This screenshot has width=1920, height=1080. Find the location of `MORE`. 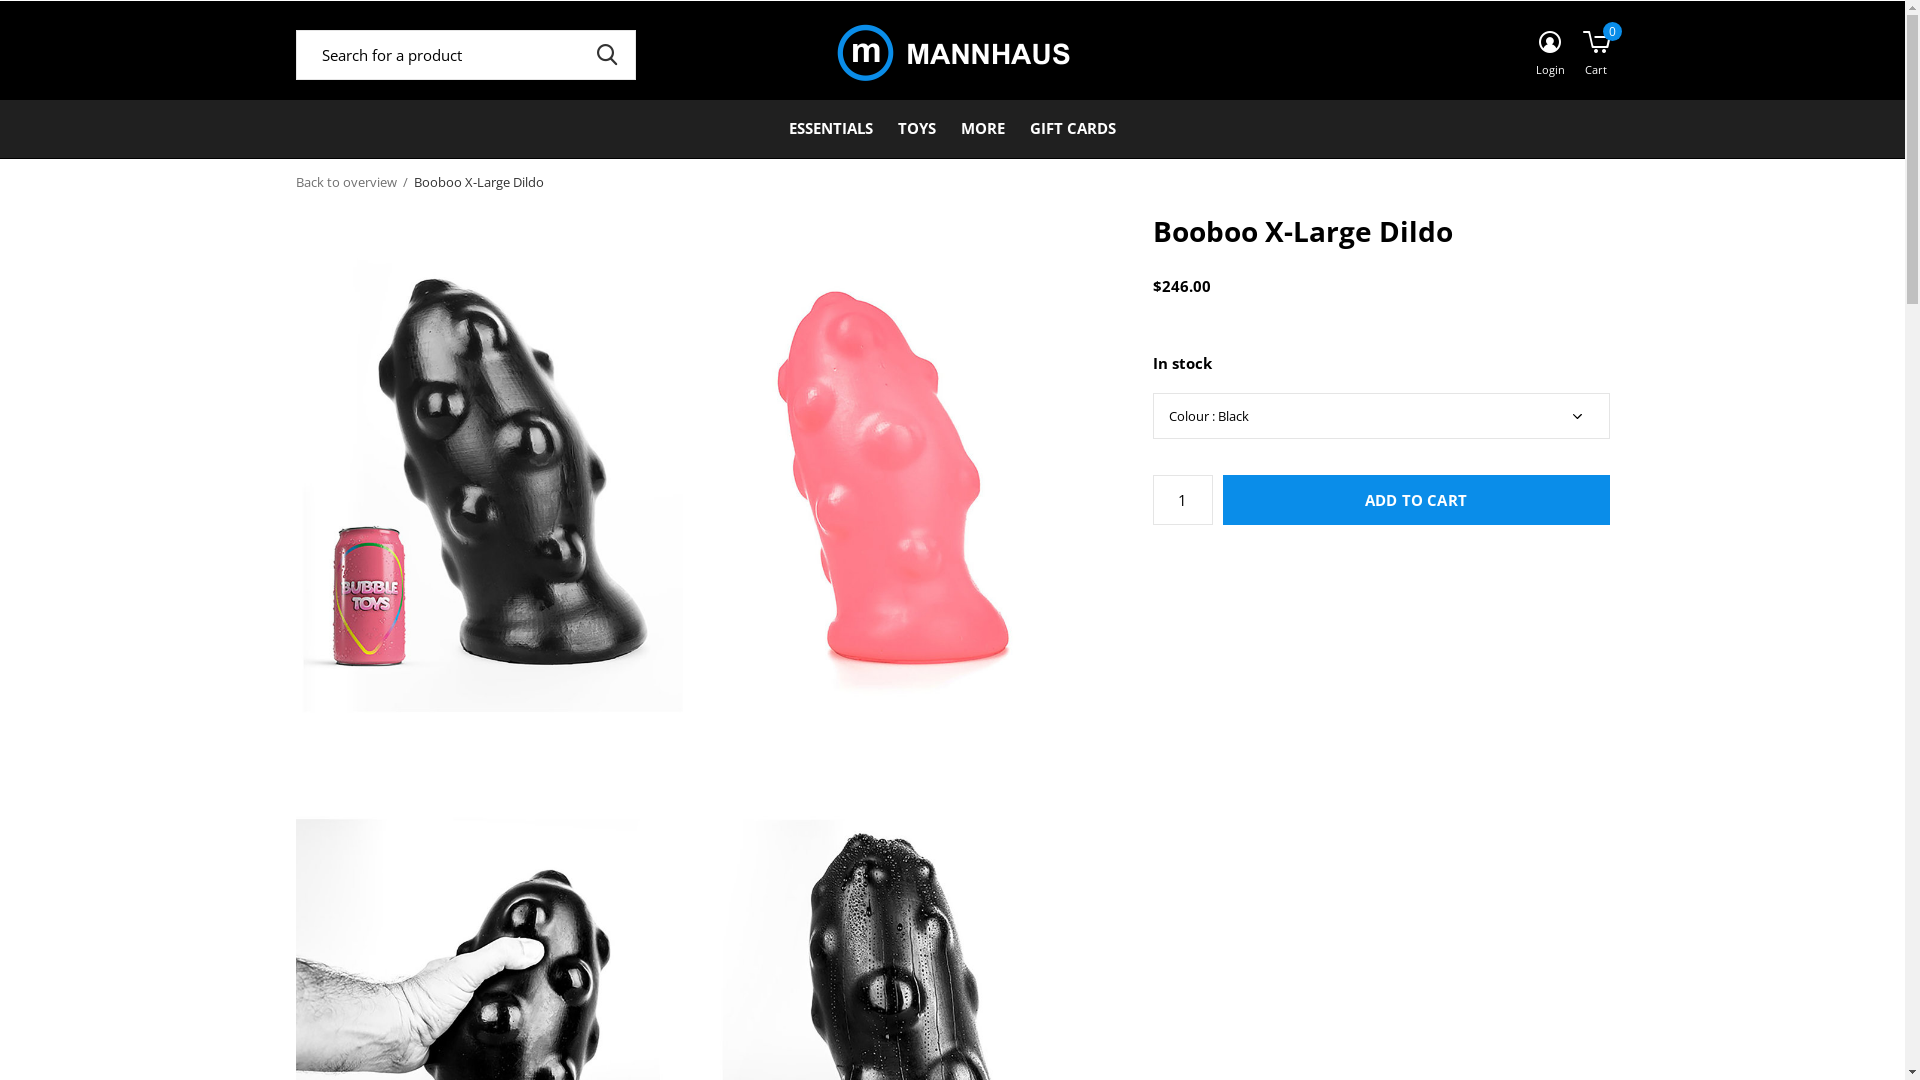

MORE is located at coordinates (983, 128).